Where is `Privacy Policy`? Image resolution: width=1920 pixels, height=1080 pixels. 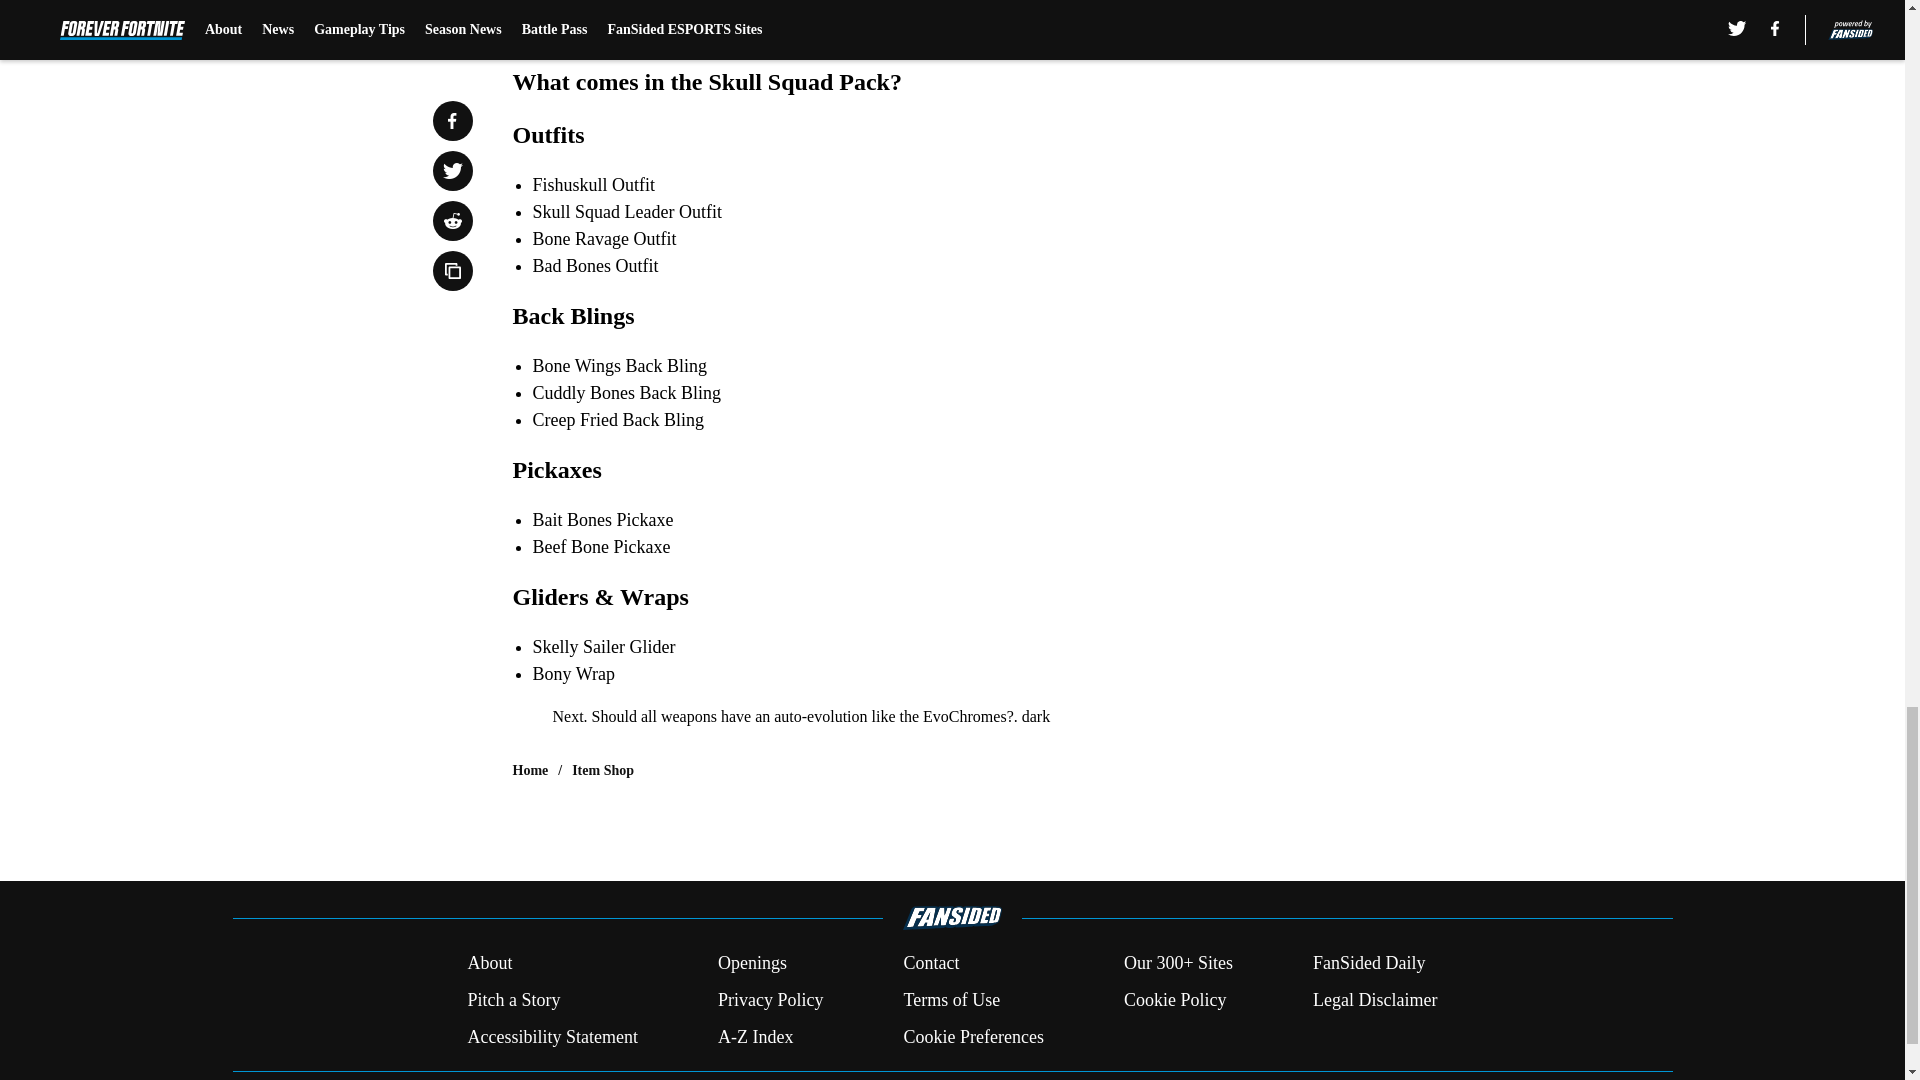 Privacy Policy is located at coordinates (770, 1000).